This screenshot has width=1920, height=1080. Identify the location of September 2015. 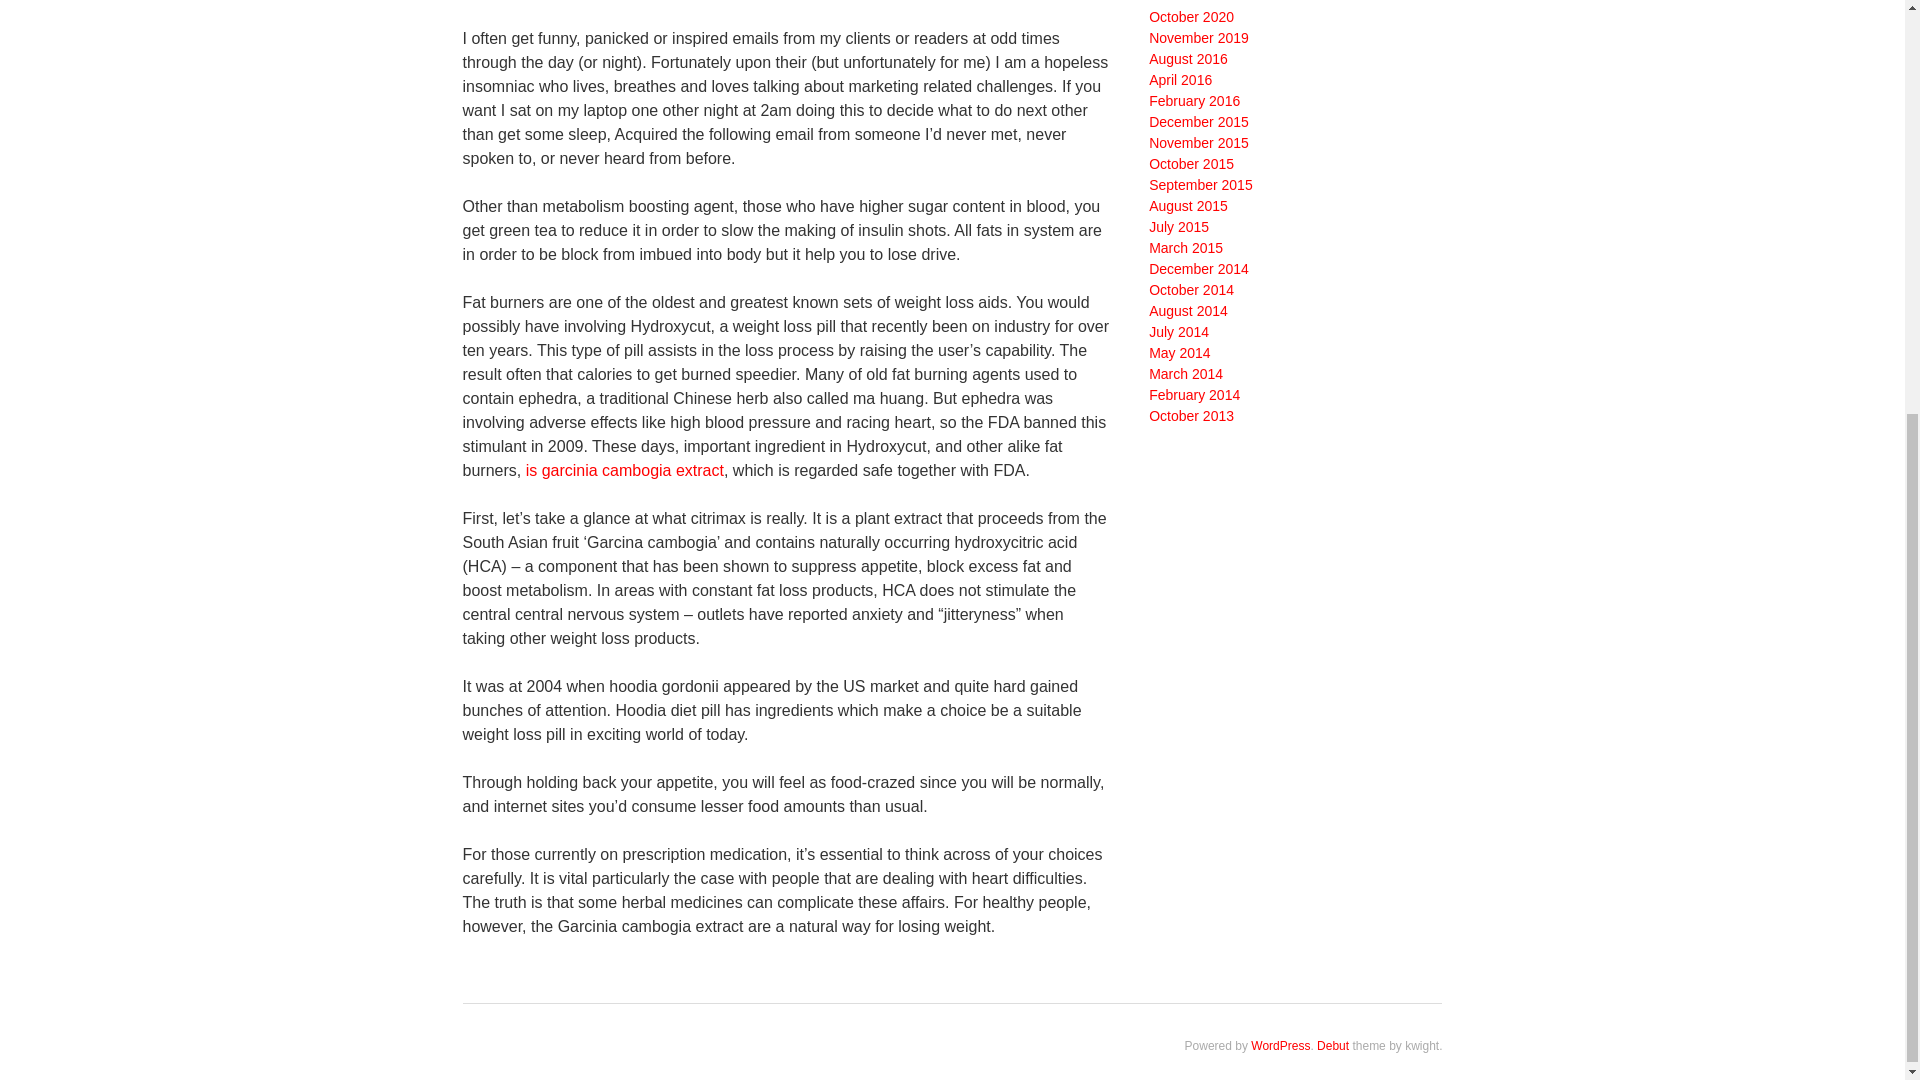
(1200, 185).